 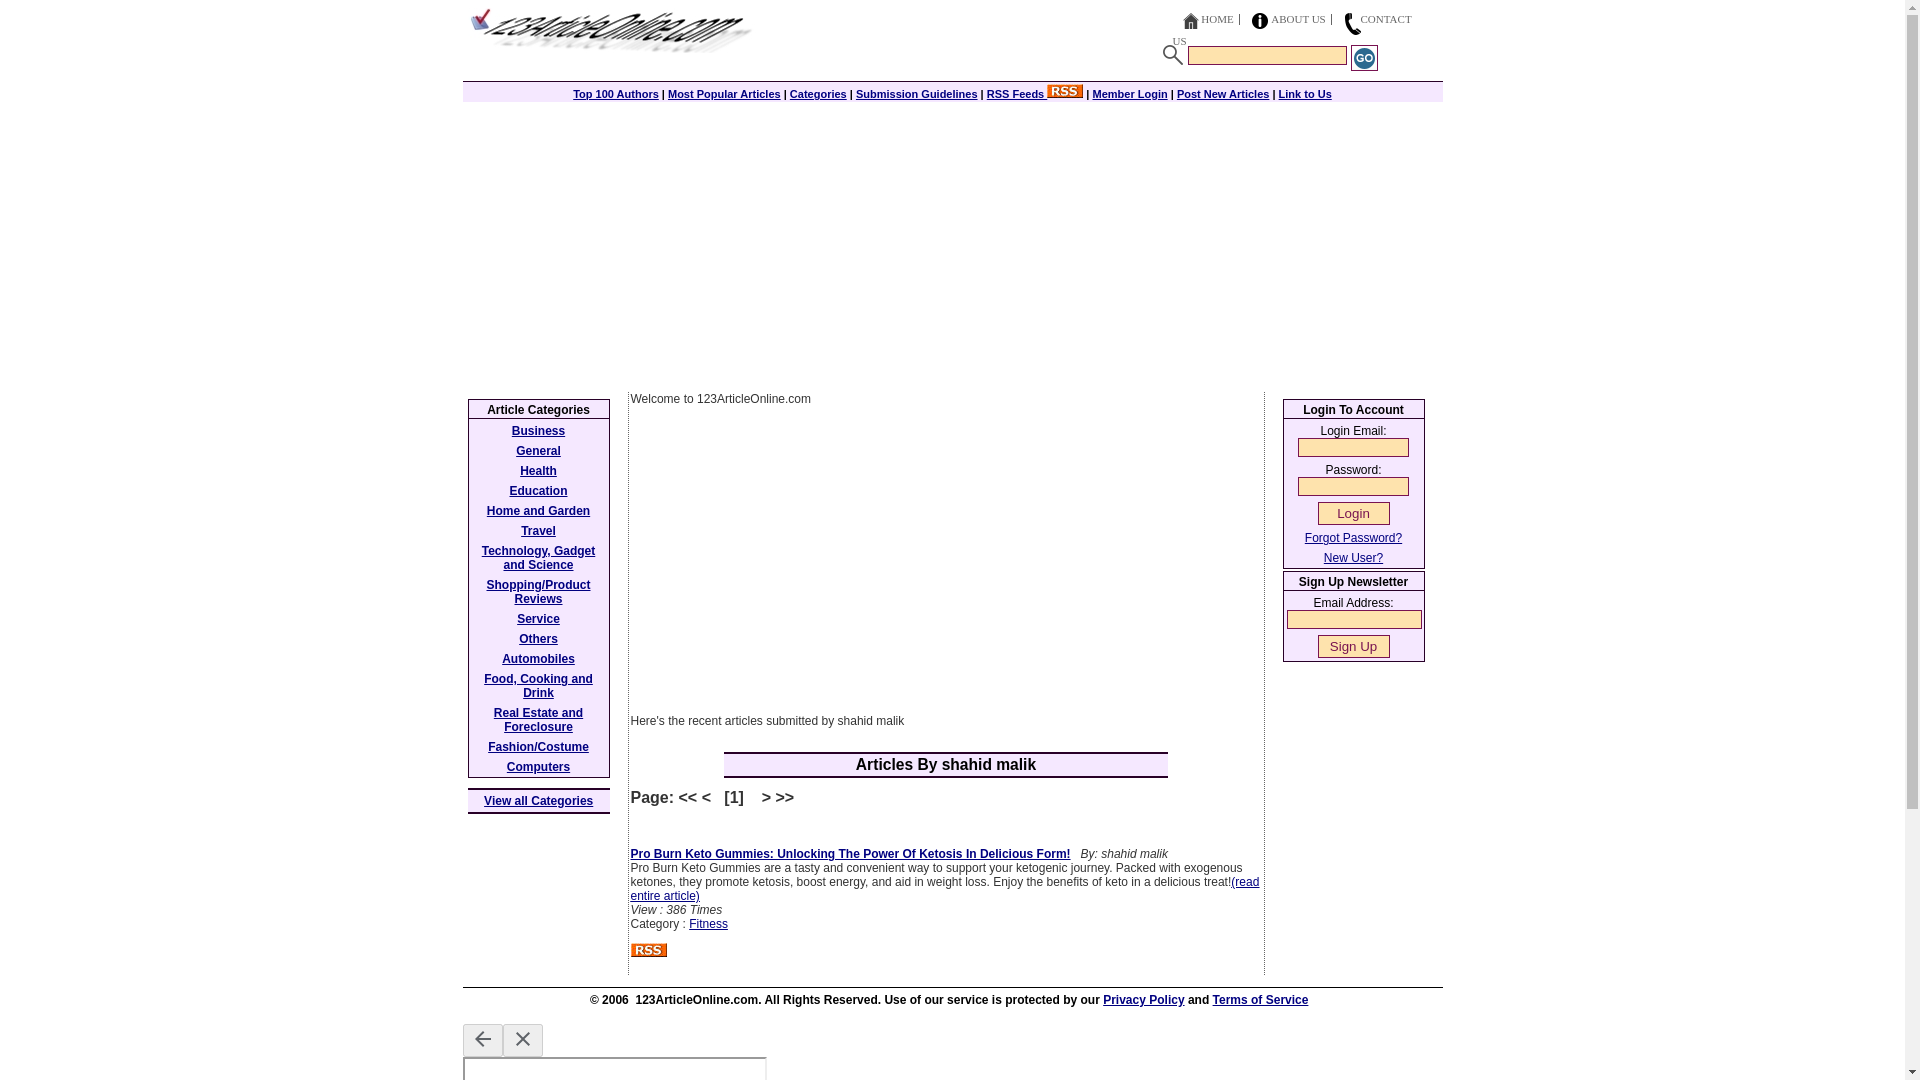 I want to click on Computers, so click(x=538, y=767).